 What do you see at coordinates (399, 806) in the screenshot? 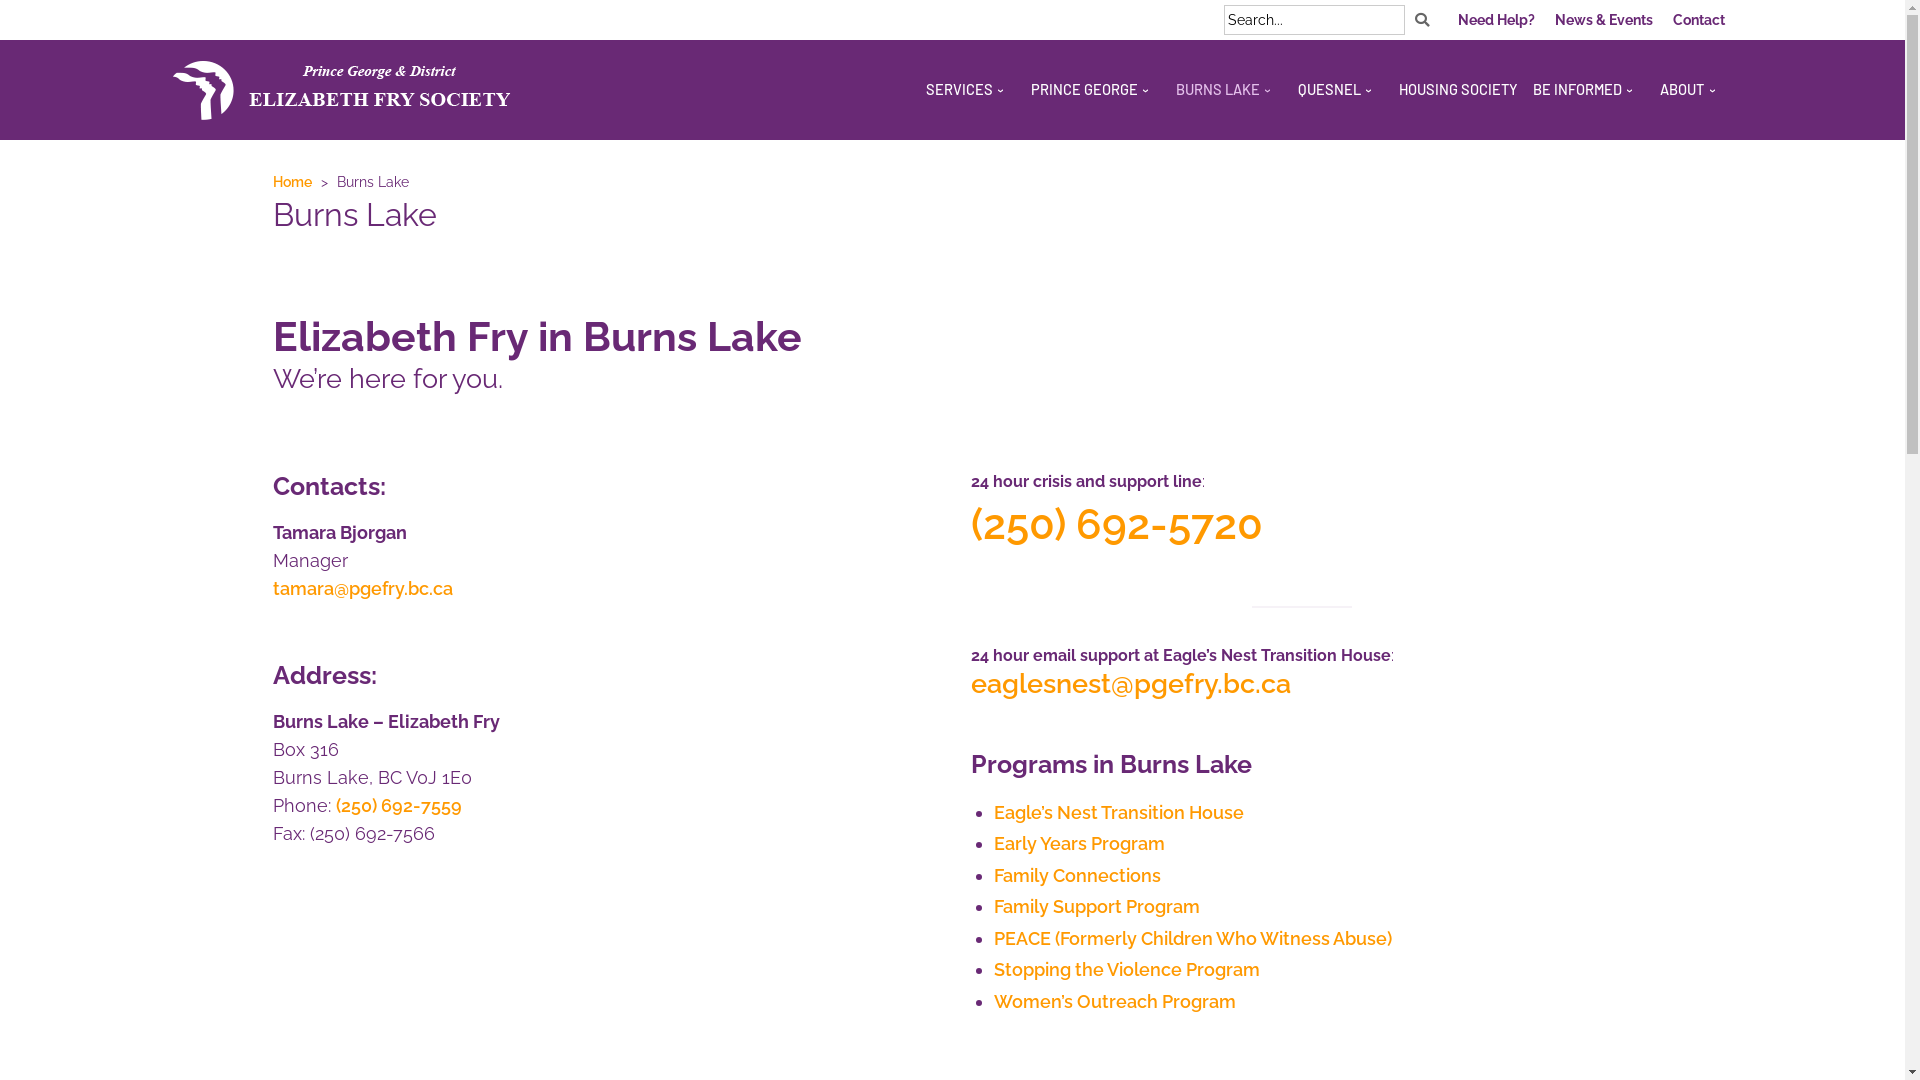
I see `(250) 692-7559` at bounding box center [399, 806].